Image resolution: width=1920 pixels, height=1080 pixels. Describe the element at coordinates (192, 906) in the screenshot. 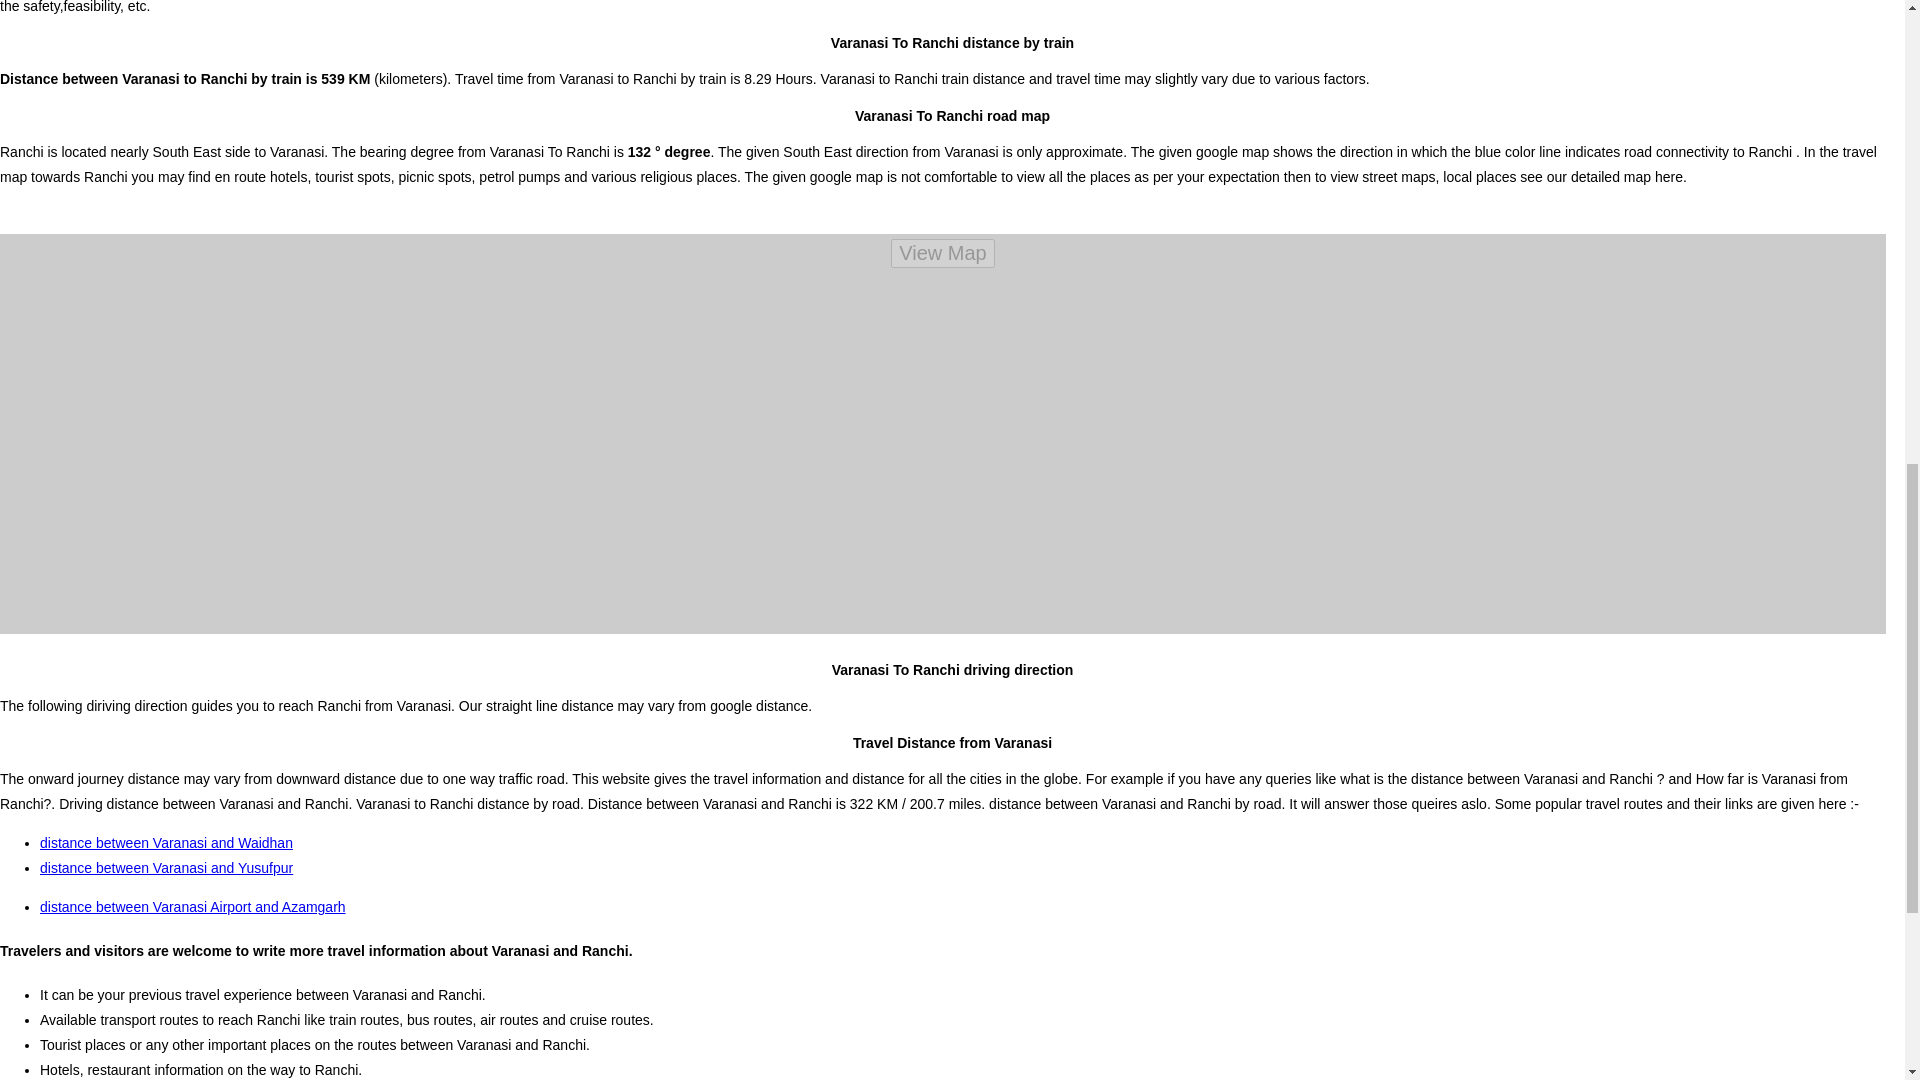

I see `distance between Varanasi Airport and Azamgarh` at that location.